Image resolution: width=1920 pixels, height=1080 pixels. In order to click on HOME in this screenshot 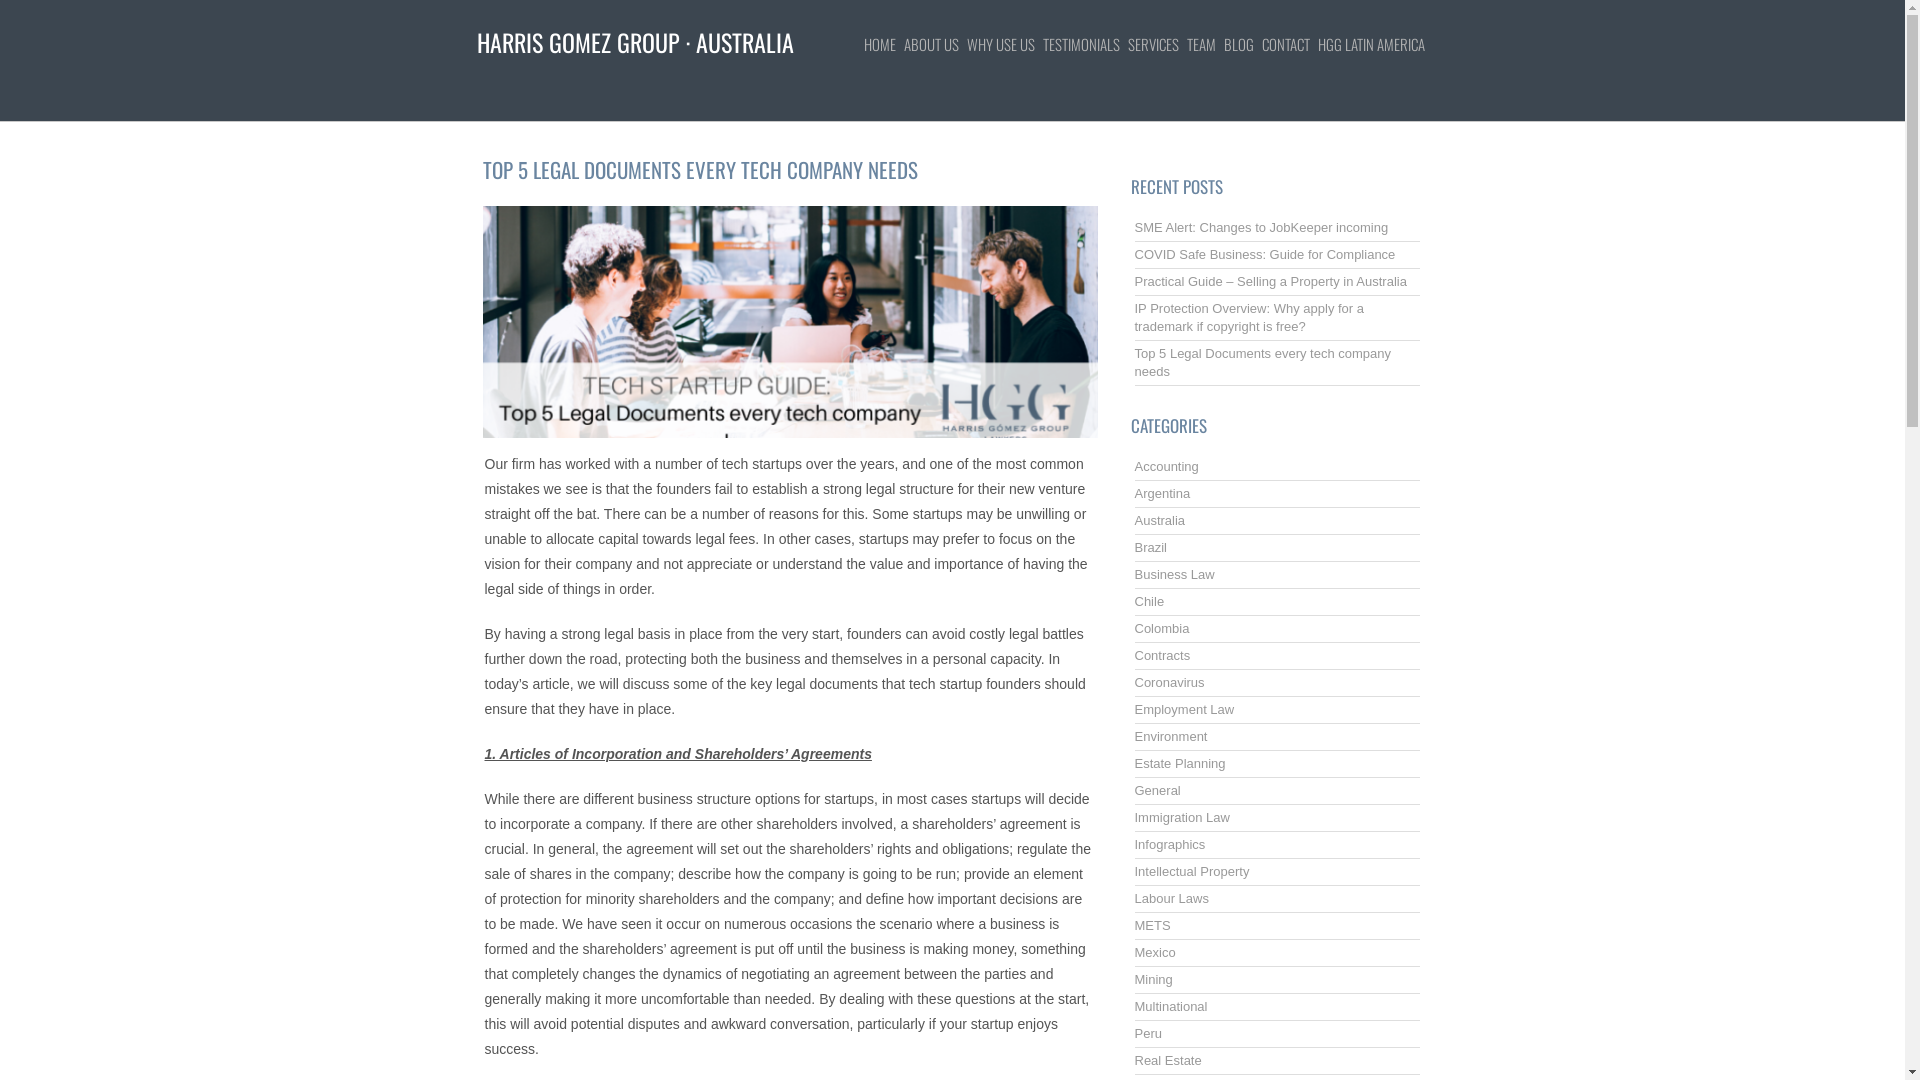, I will do `click(884, 44)`.